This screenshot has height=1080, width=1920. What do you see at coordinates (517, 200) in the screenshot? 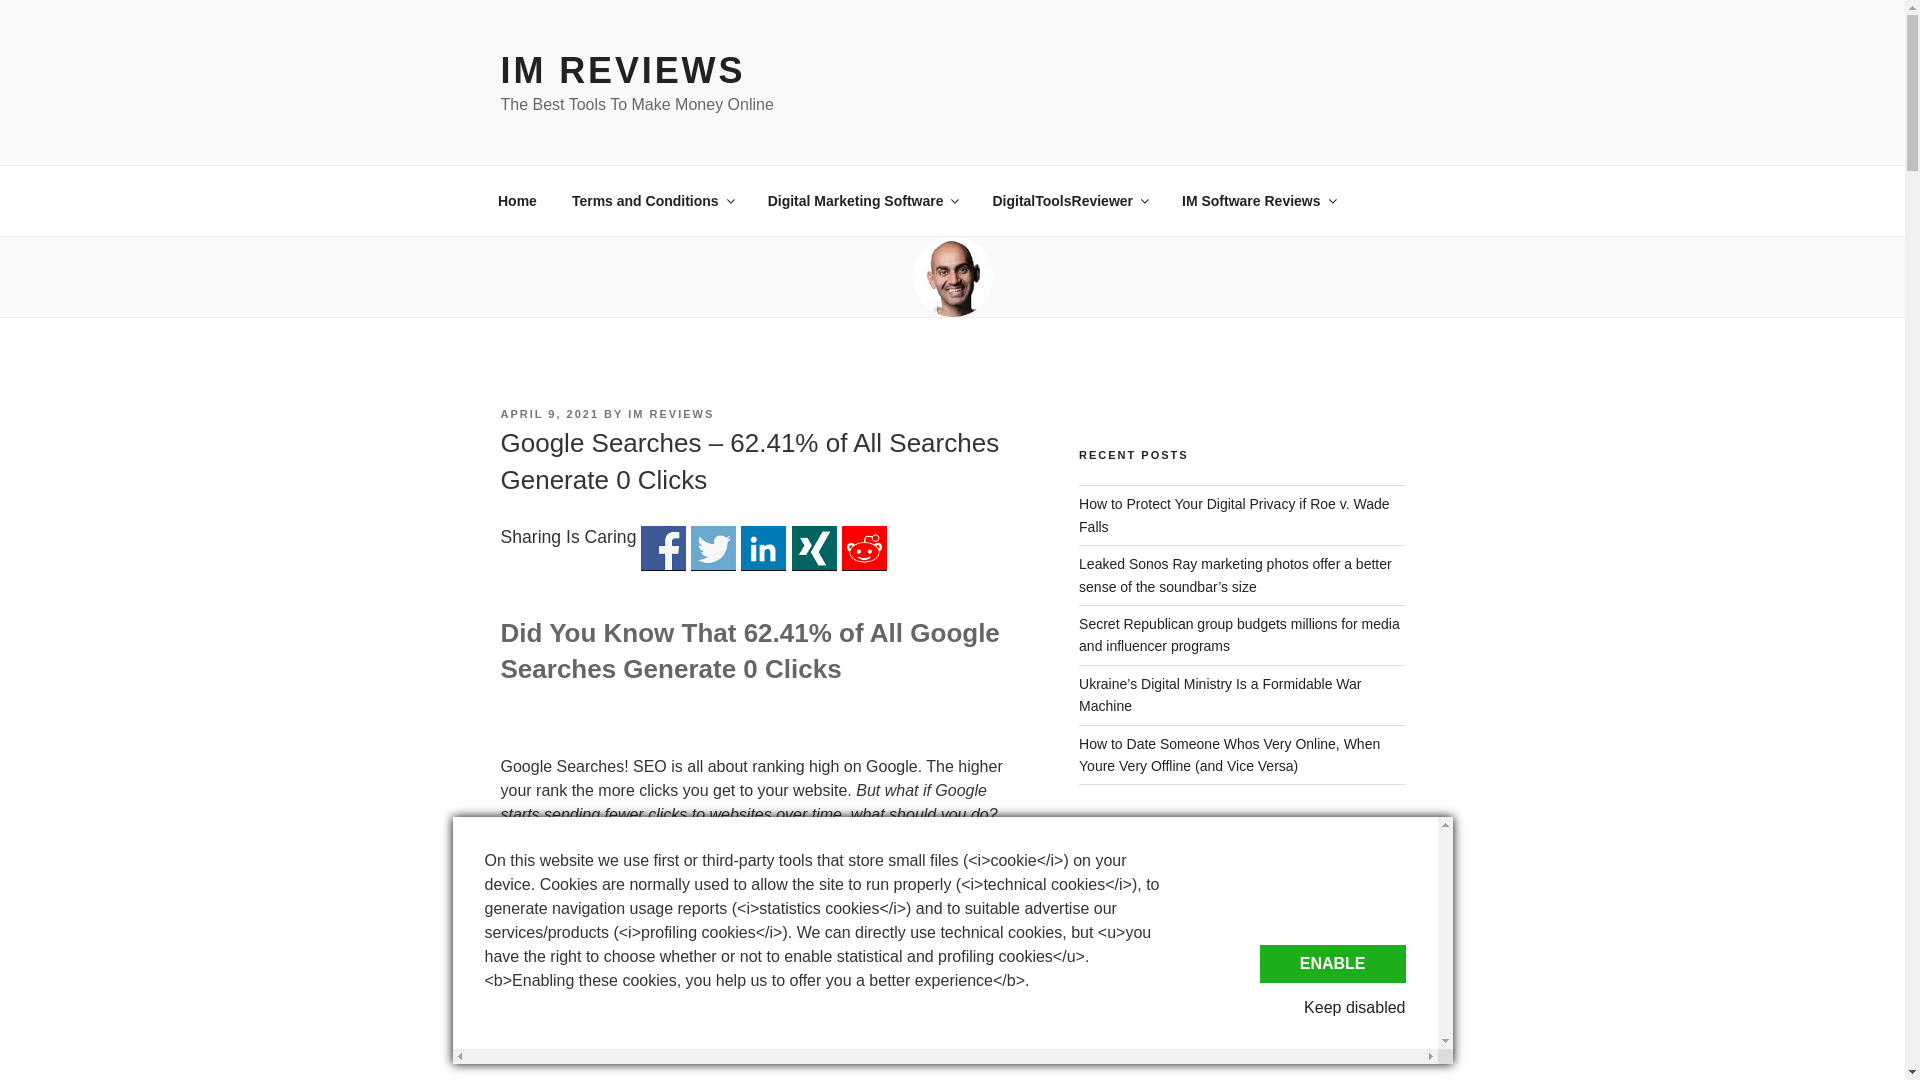
I see `Home` at bounding box center [517, 200].